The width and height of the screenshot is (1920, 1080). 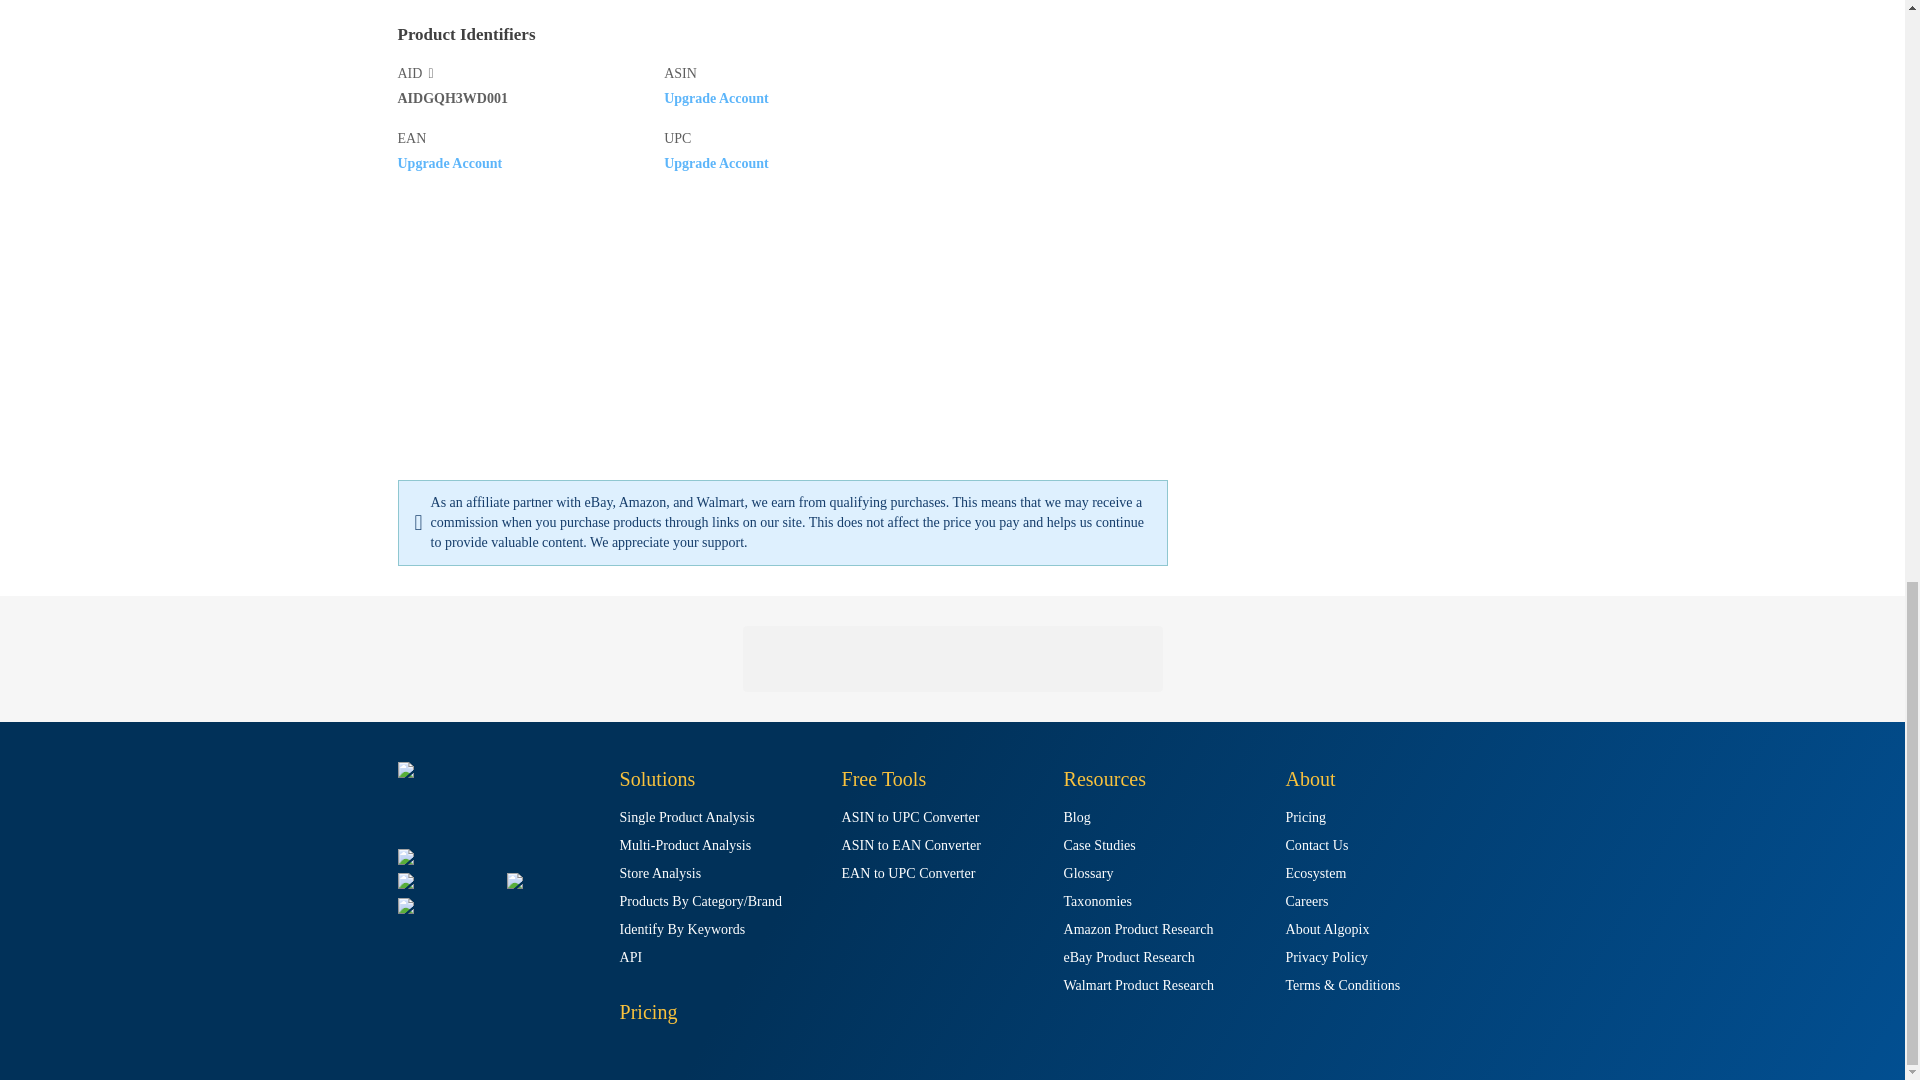 I want to click on Pricing, so click(x=648, y=1012).